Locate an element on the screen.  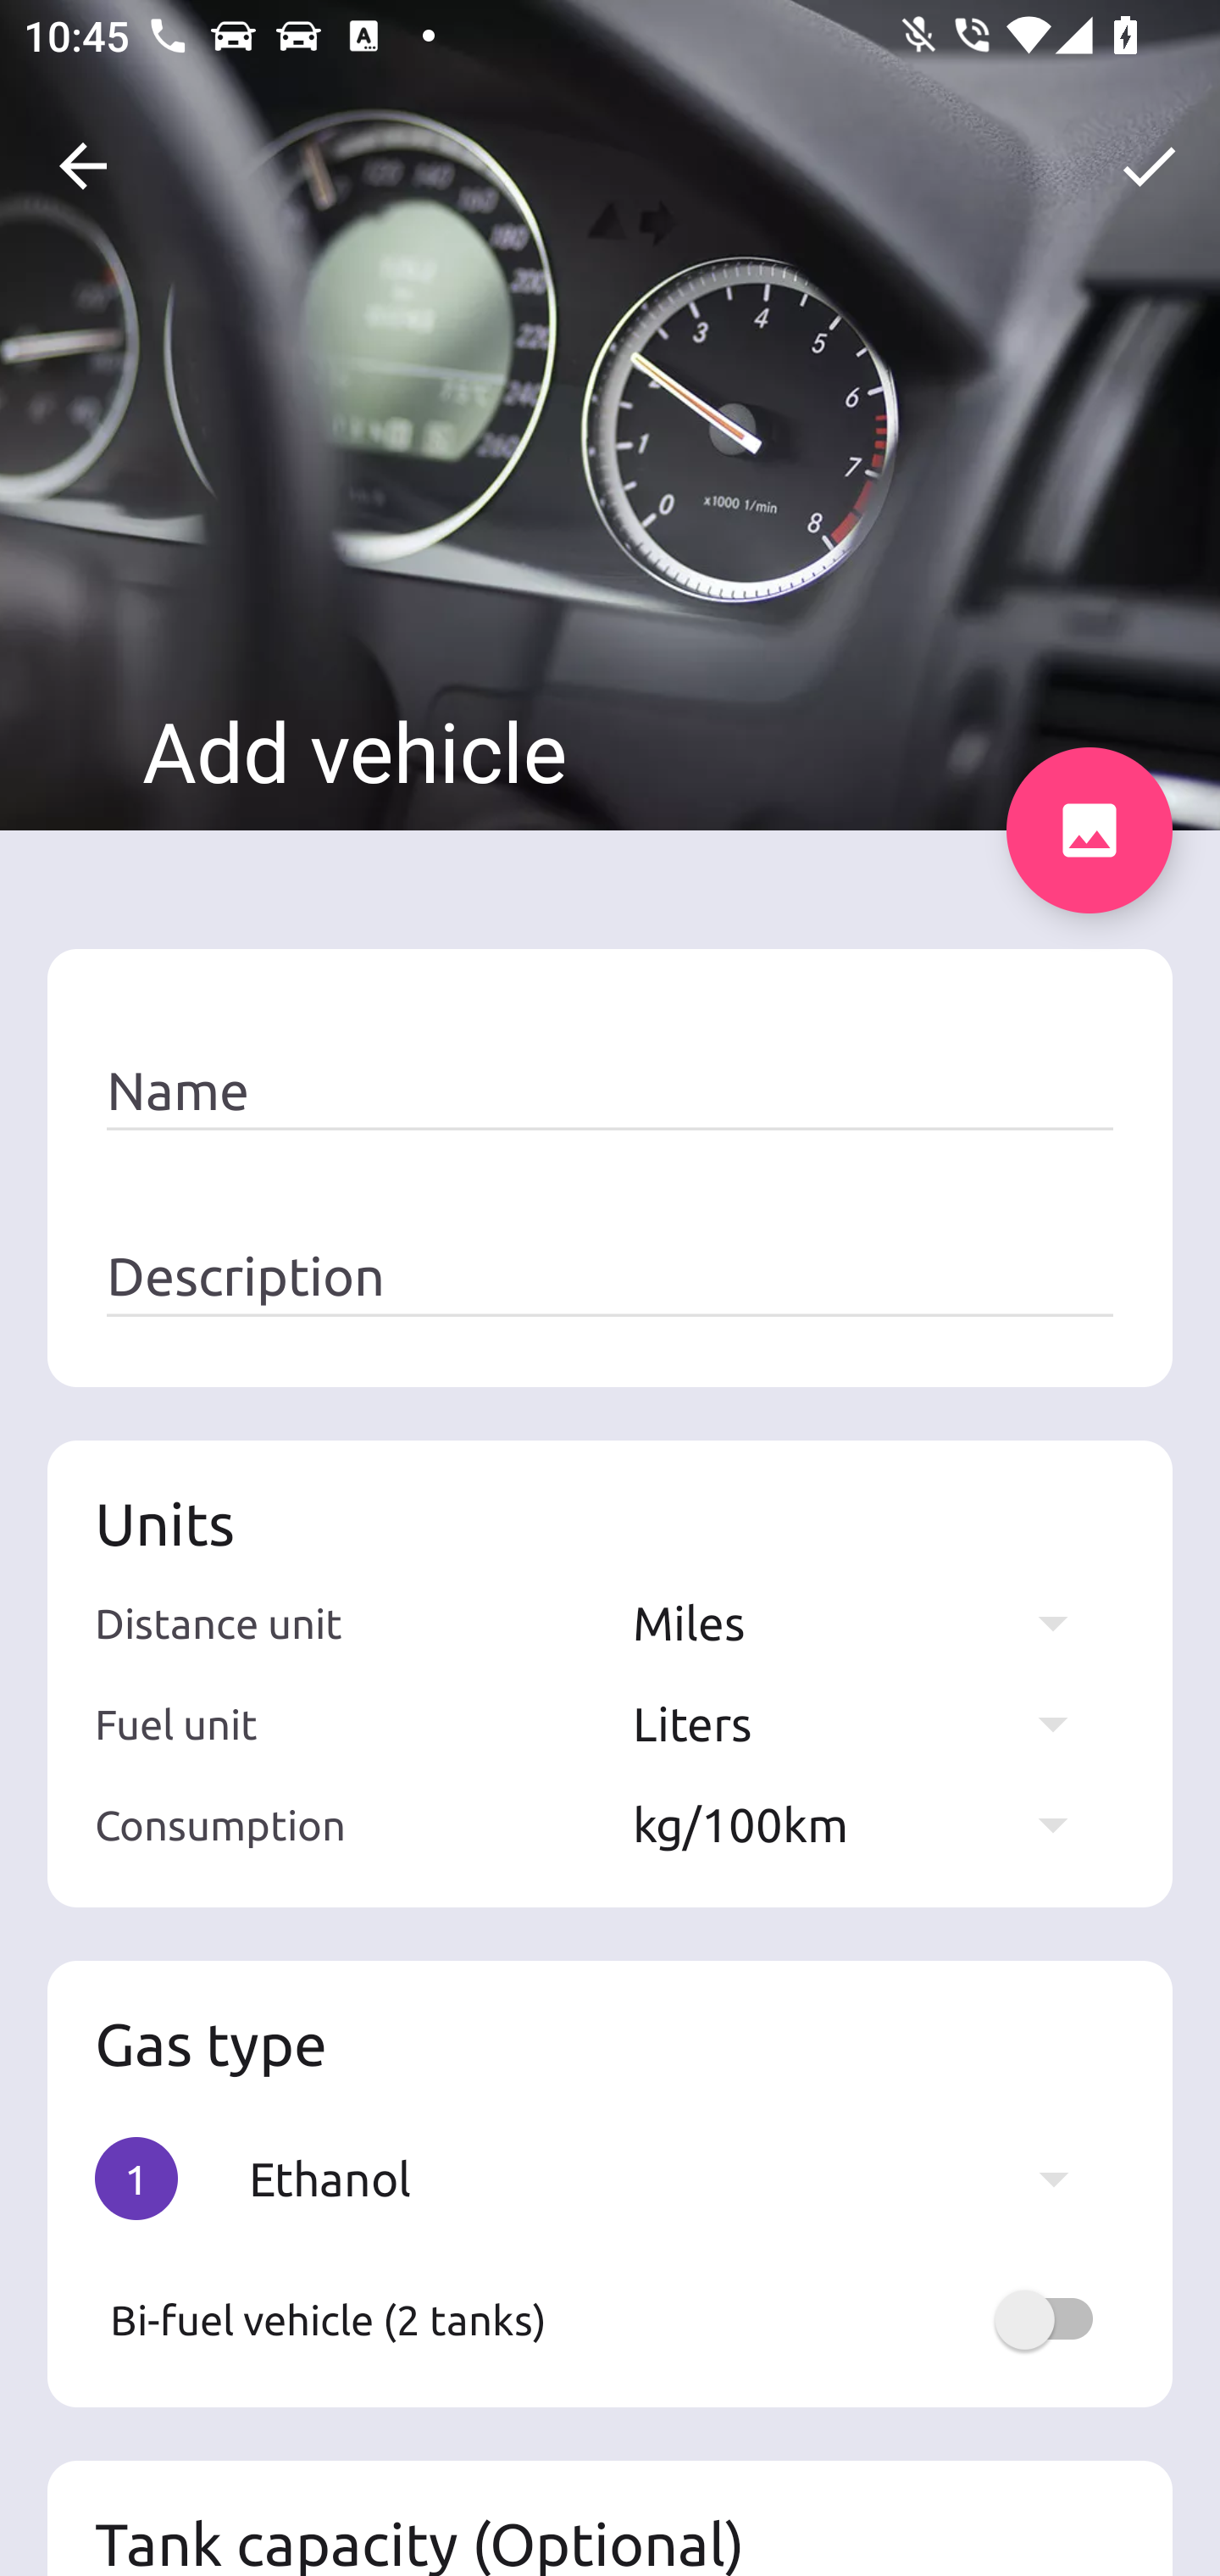
Ethanol is located at coordinates (674, 2178).